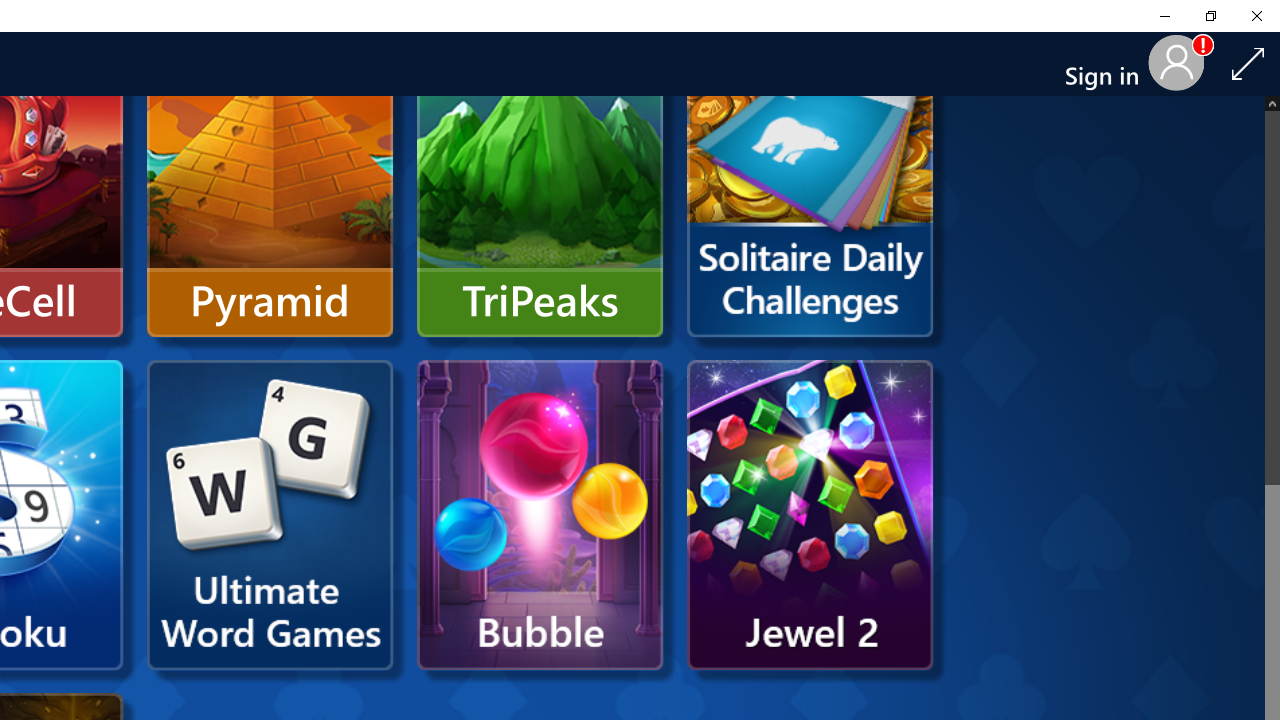 The height and width of the screenshot is (720, 1280). I want to click on Challenges, so click(810, 182).